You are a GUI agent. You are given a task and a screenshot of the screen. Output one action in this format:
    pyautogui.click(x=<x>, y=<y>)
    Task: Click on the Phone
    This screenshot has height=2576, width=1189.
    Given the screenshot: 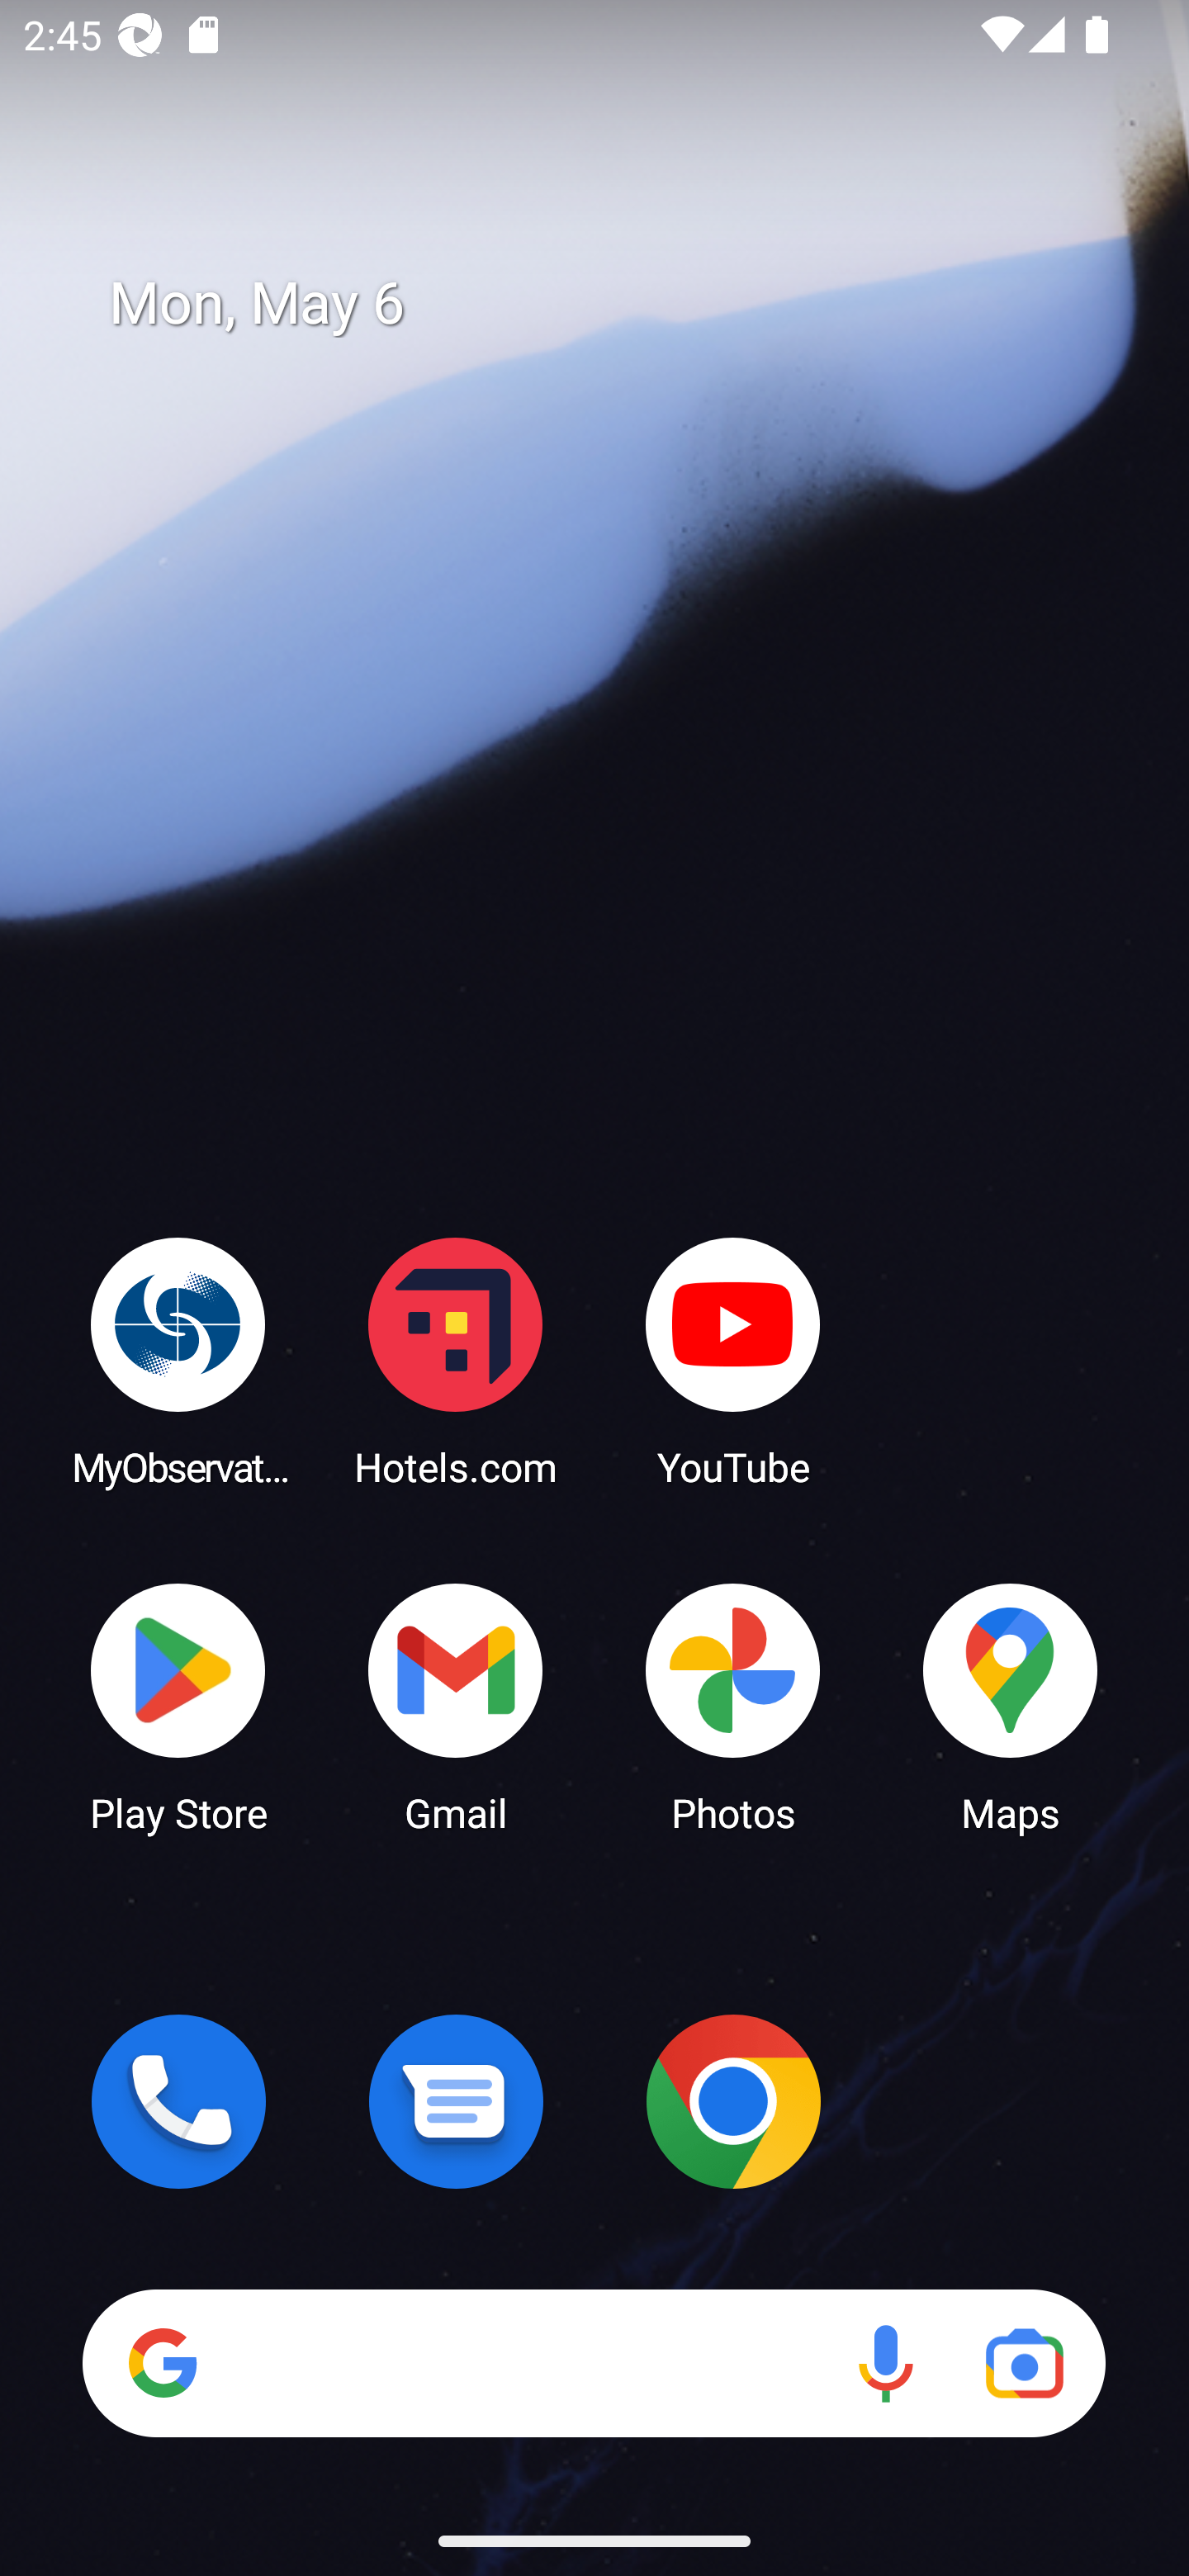 What is the action you would take?
    pyautogui.click(x=178, y=2101)
    